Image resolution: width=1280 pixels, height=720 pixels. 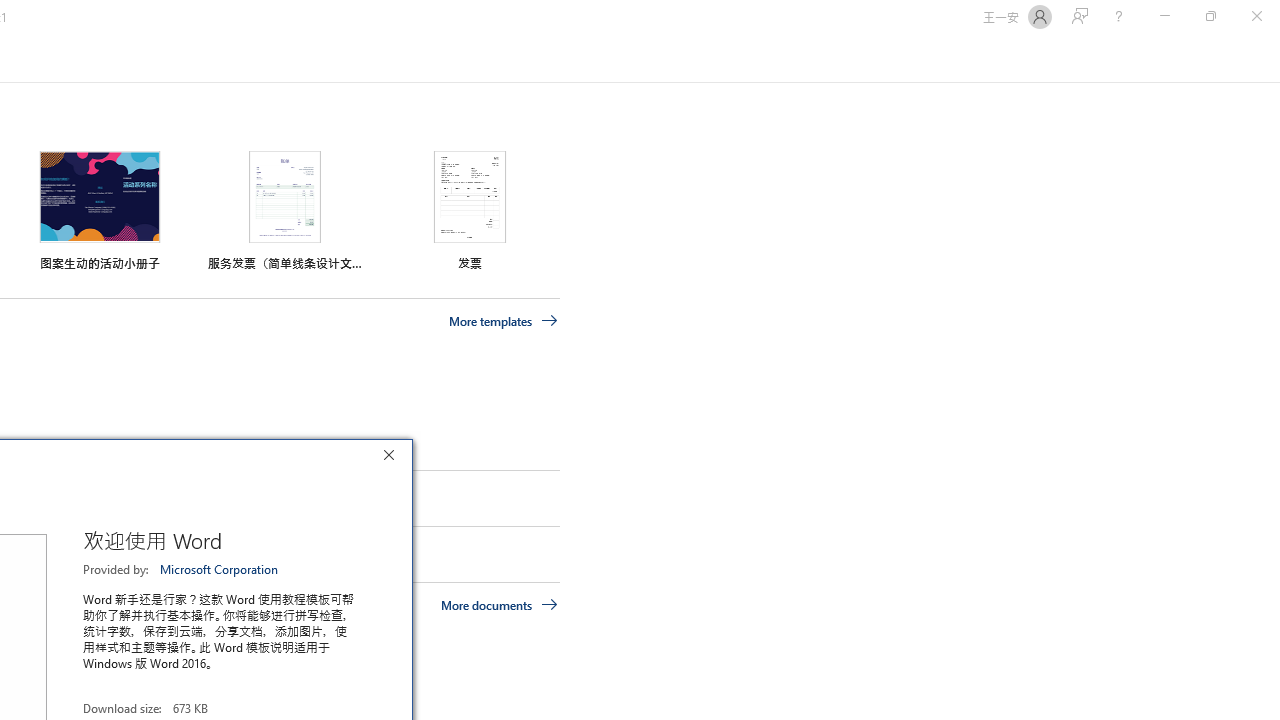 What do you see at coordinates (500, 604) in the screenshot?
I see `More documents` at bounding box center [500, 604].